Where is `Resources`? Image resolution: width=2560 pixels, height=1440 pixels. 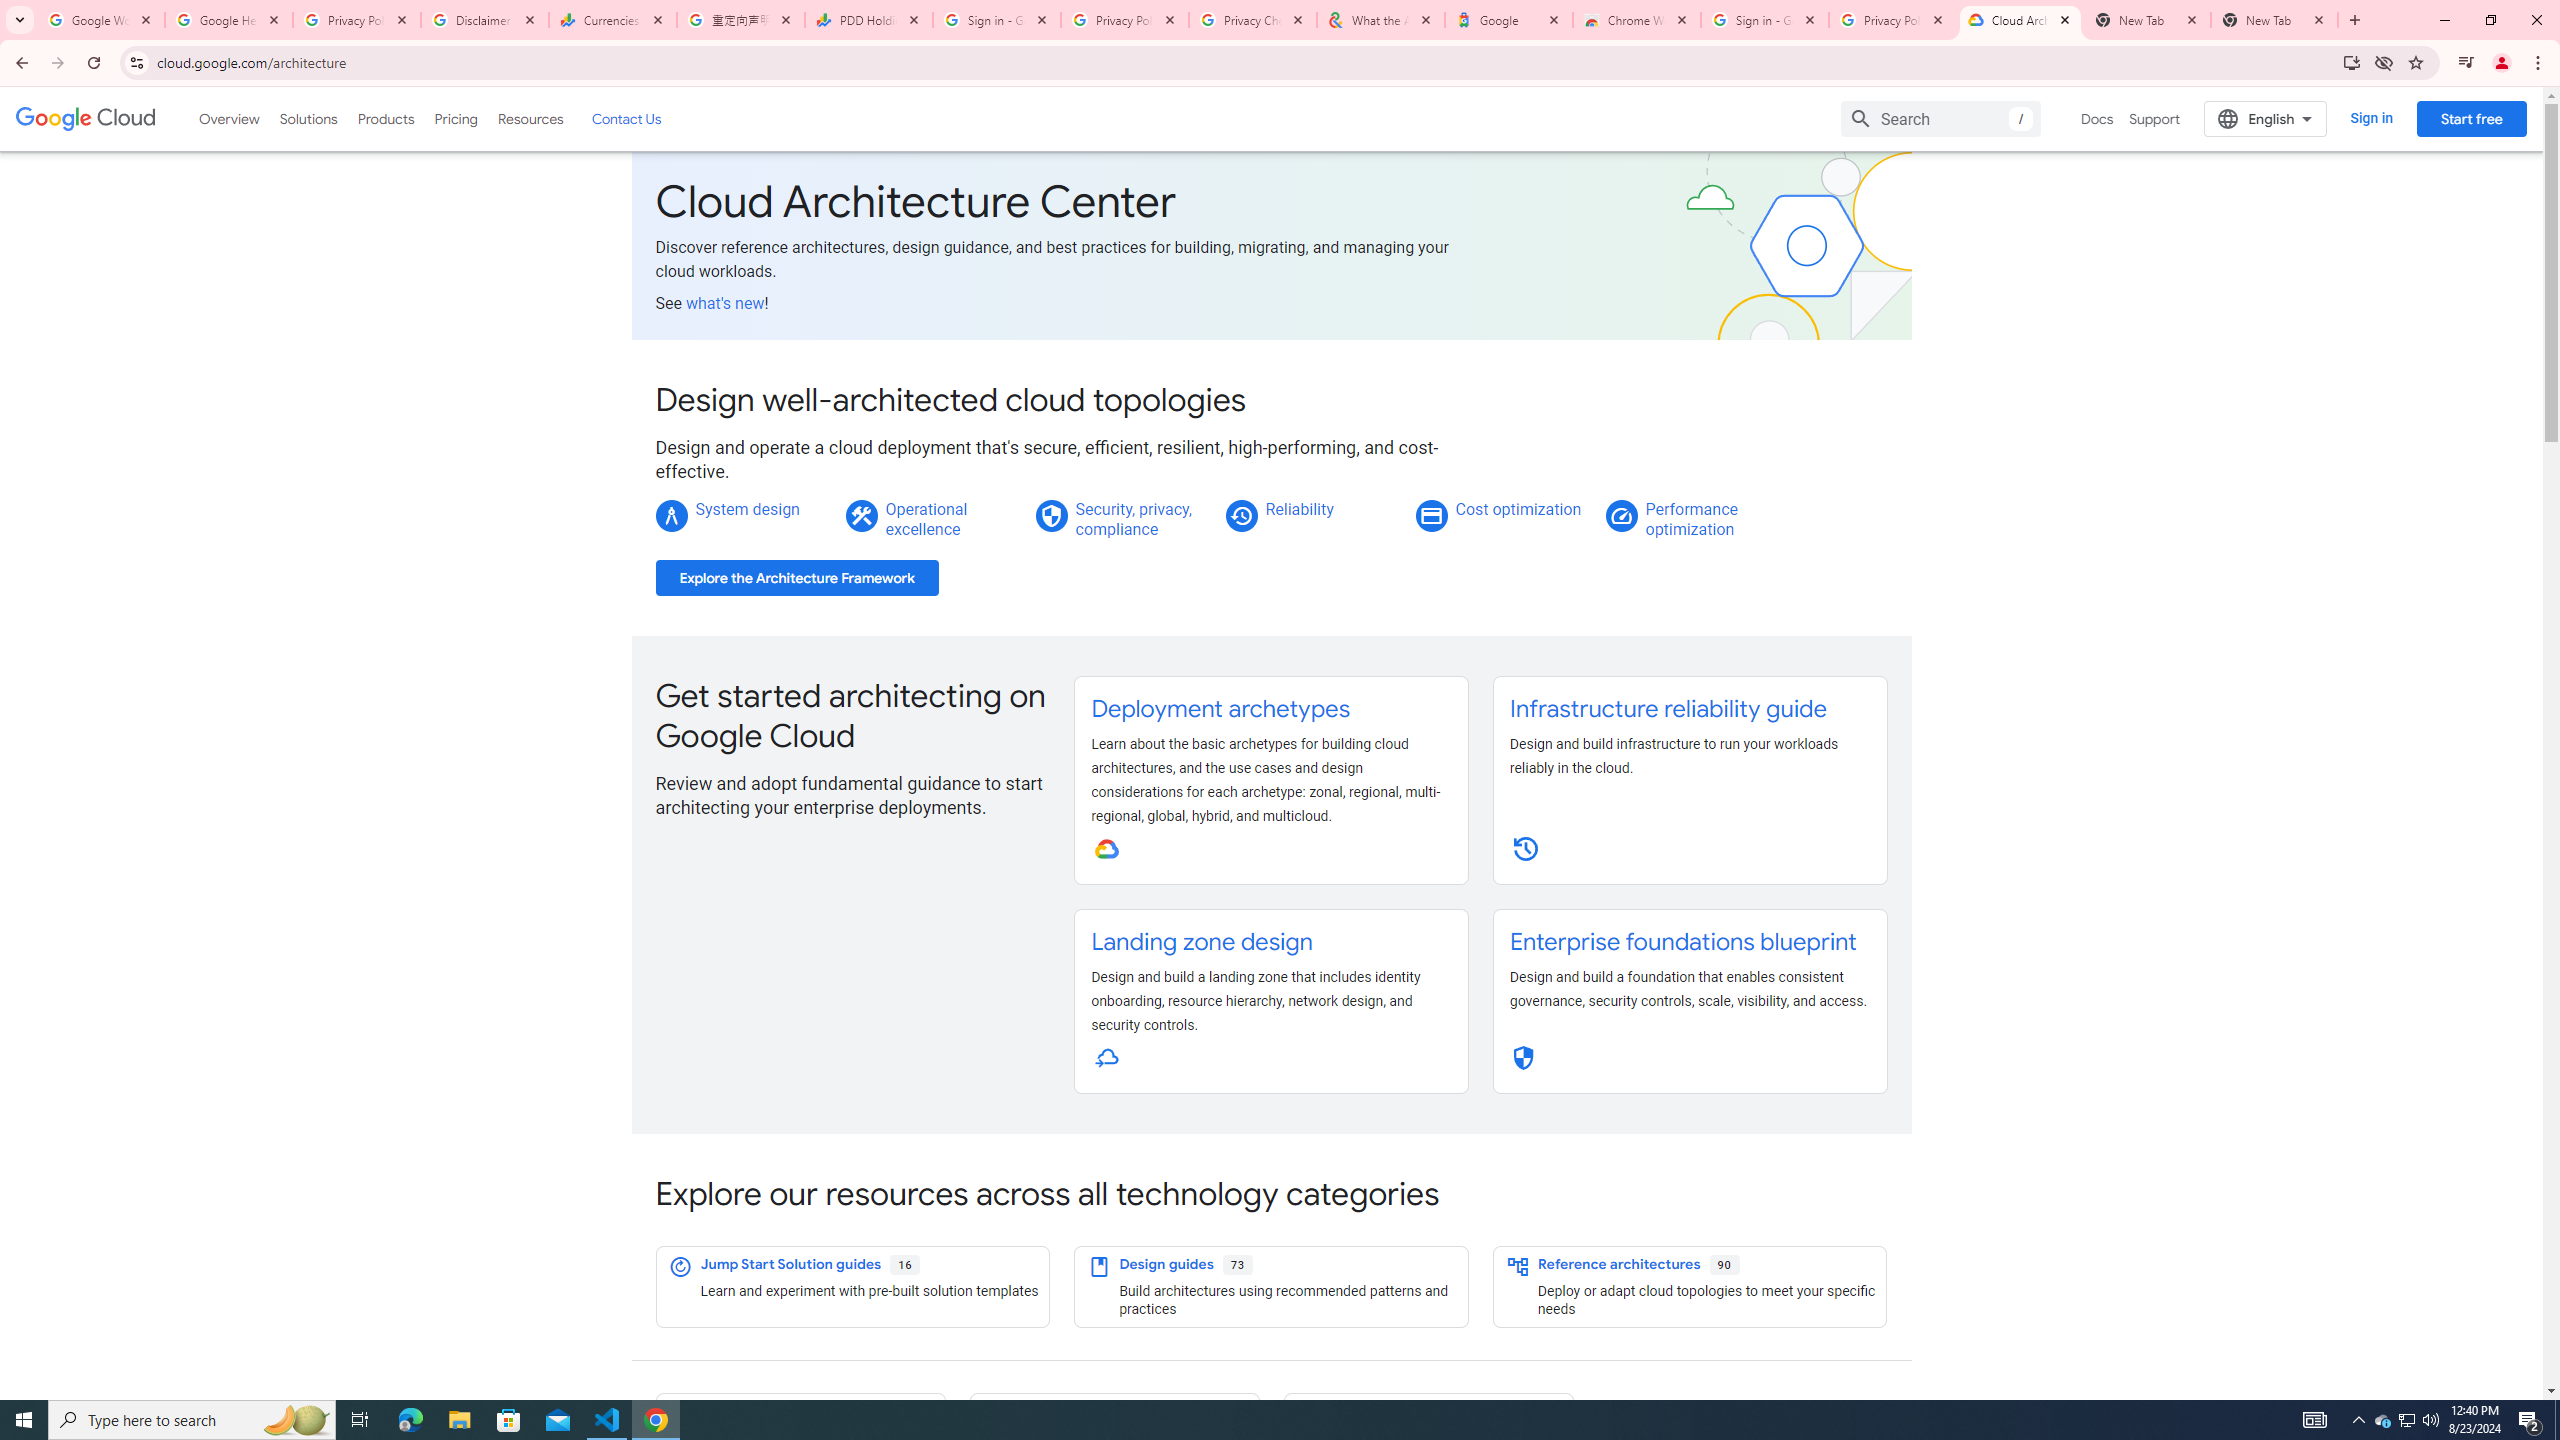
Resources is located at coordinates (530, 118).